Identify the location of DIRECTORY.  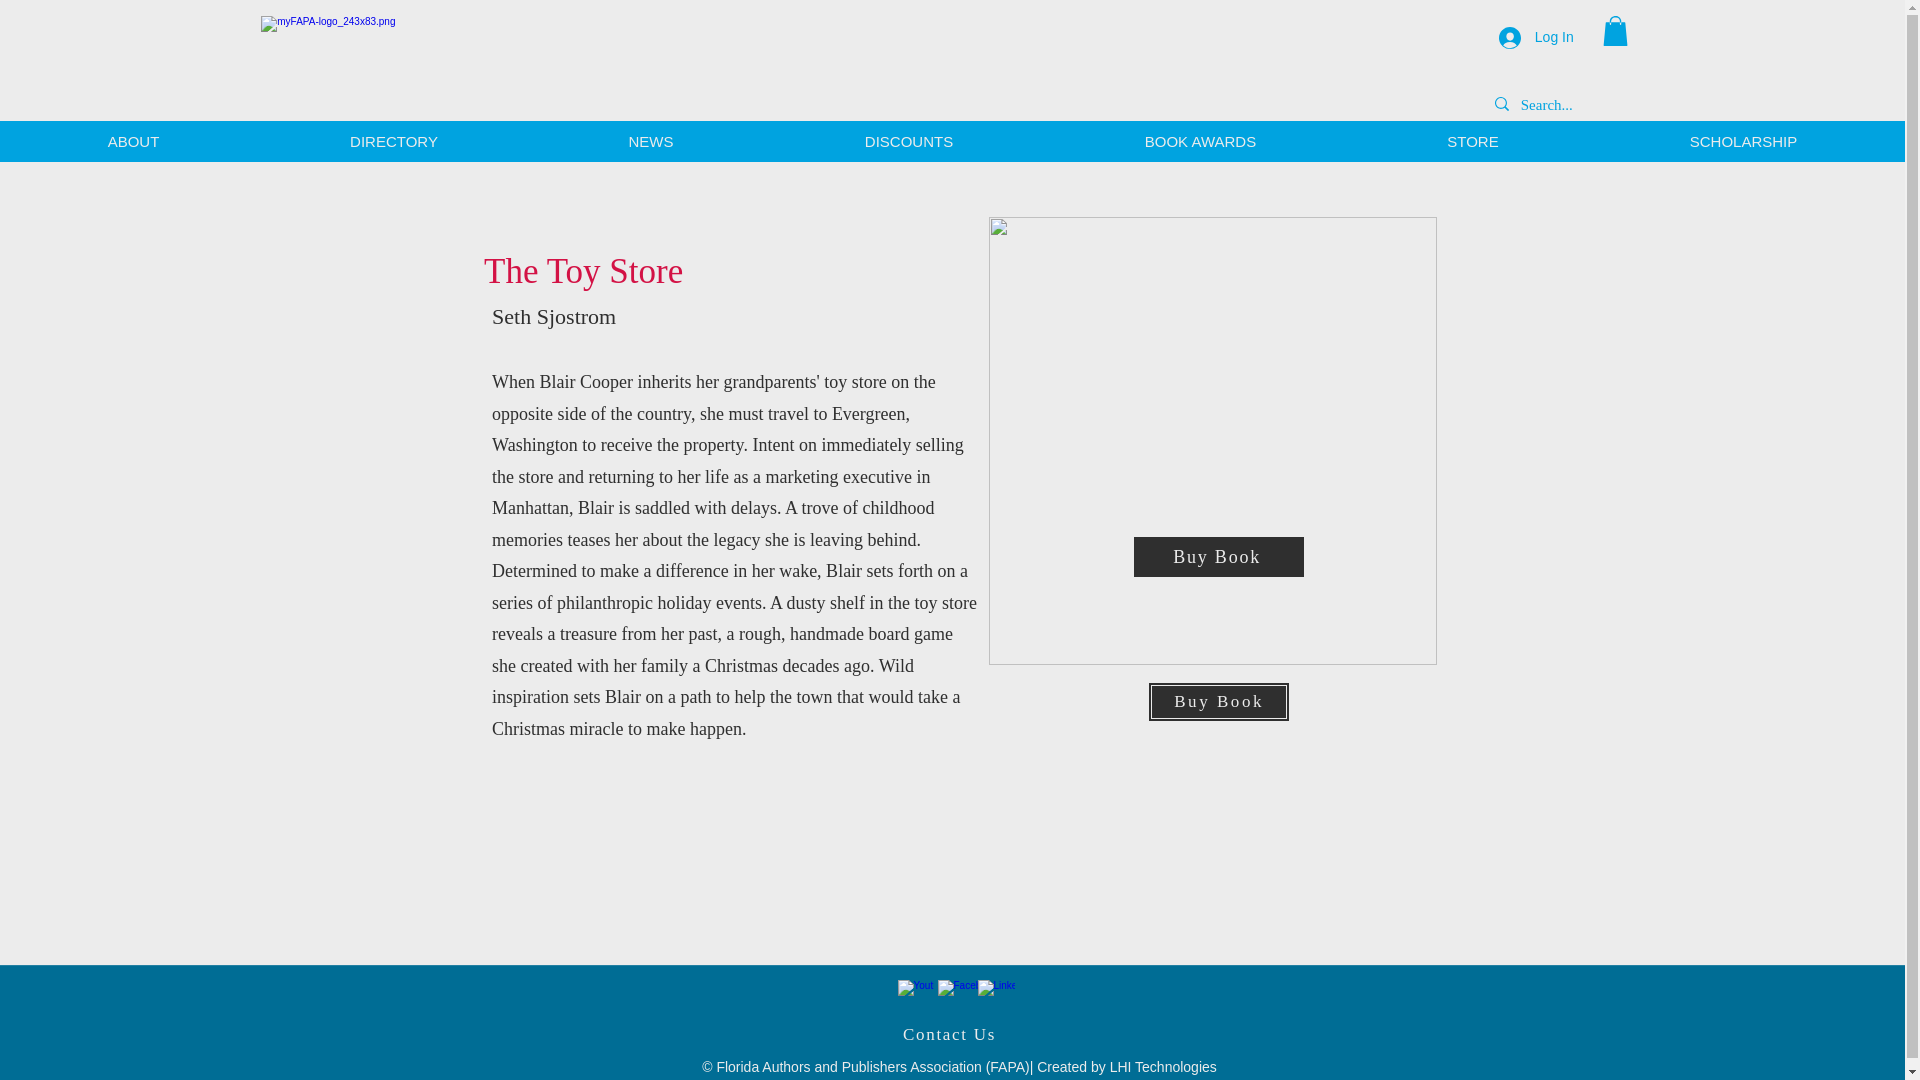
(394, 141).